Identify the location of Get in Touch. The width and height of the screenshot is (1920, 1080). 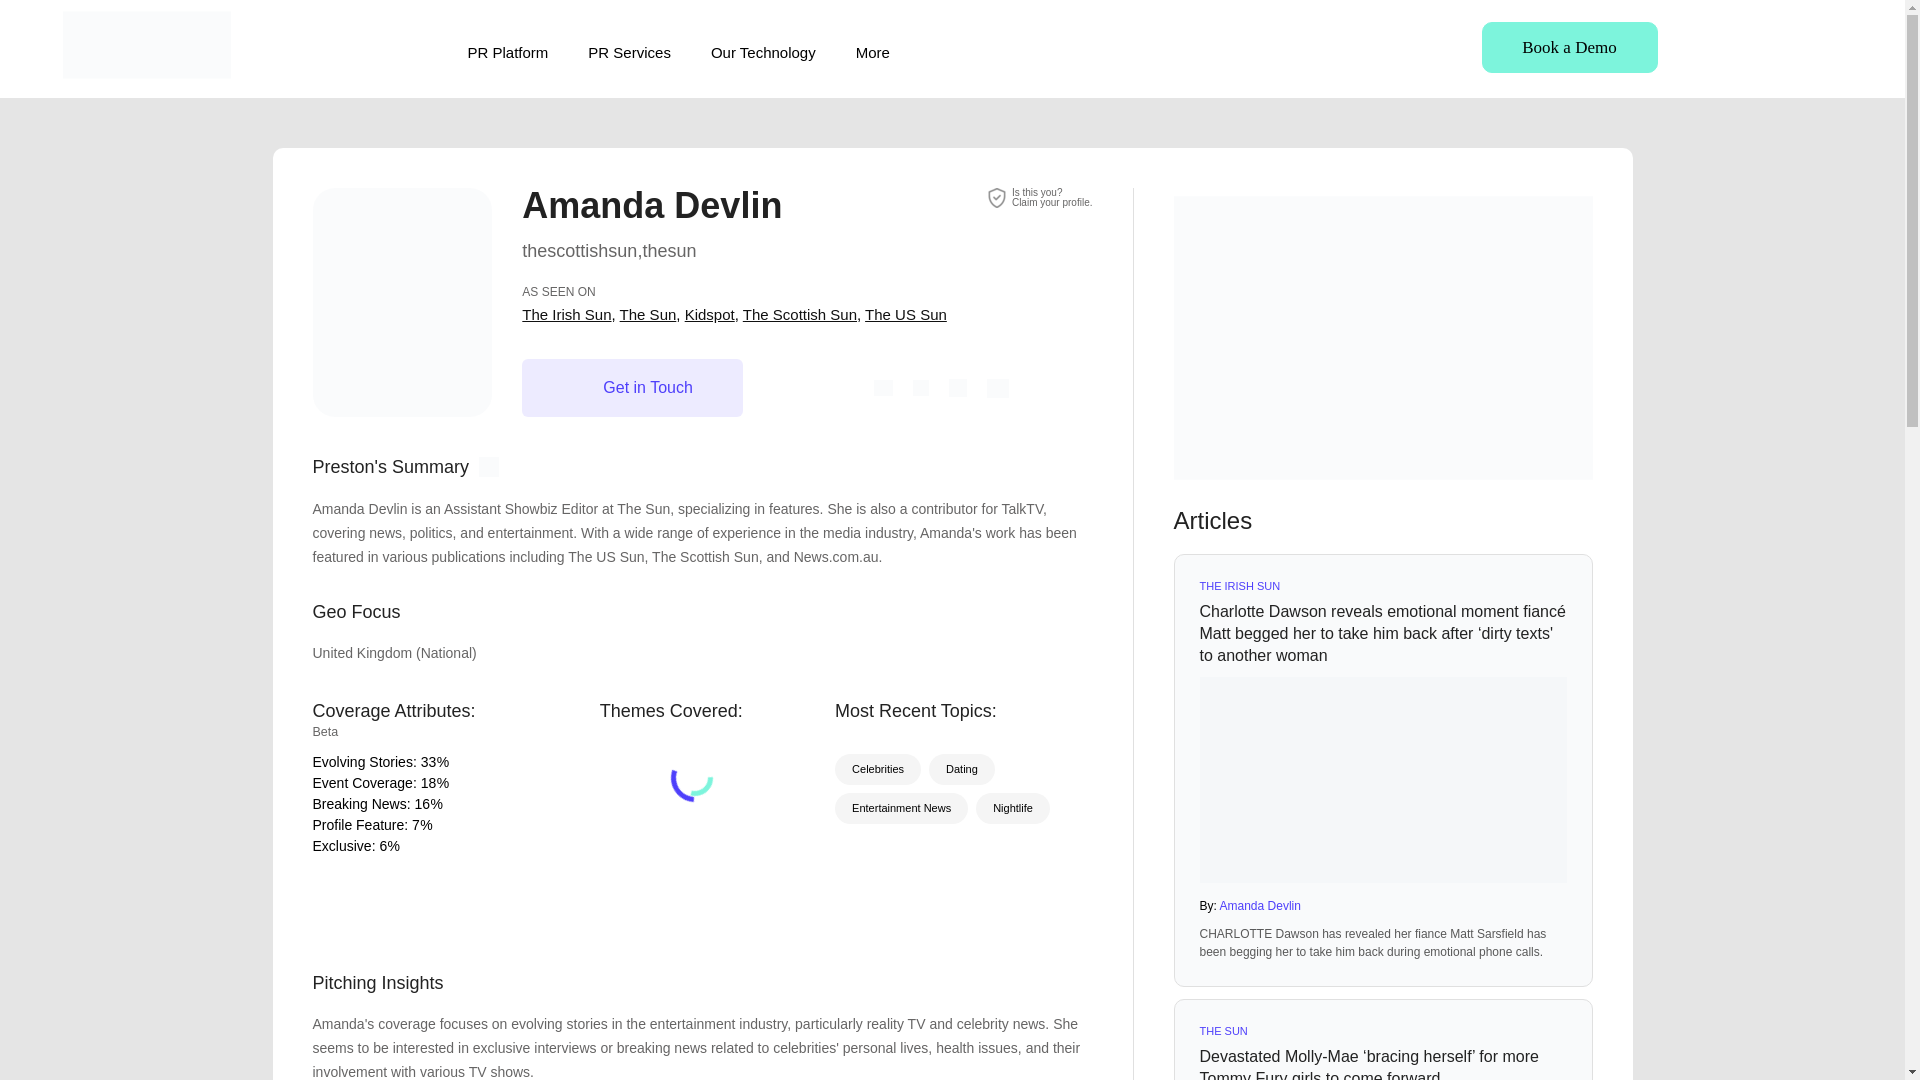
(632, 387).